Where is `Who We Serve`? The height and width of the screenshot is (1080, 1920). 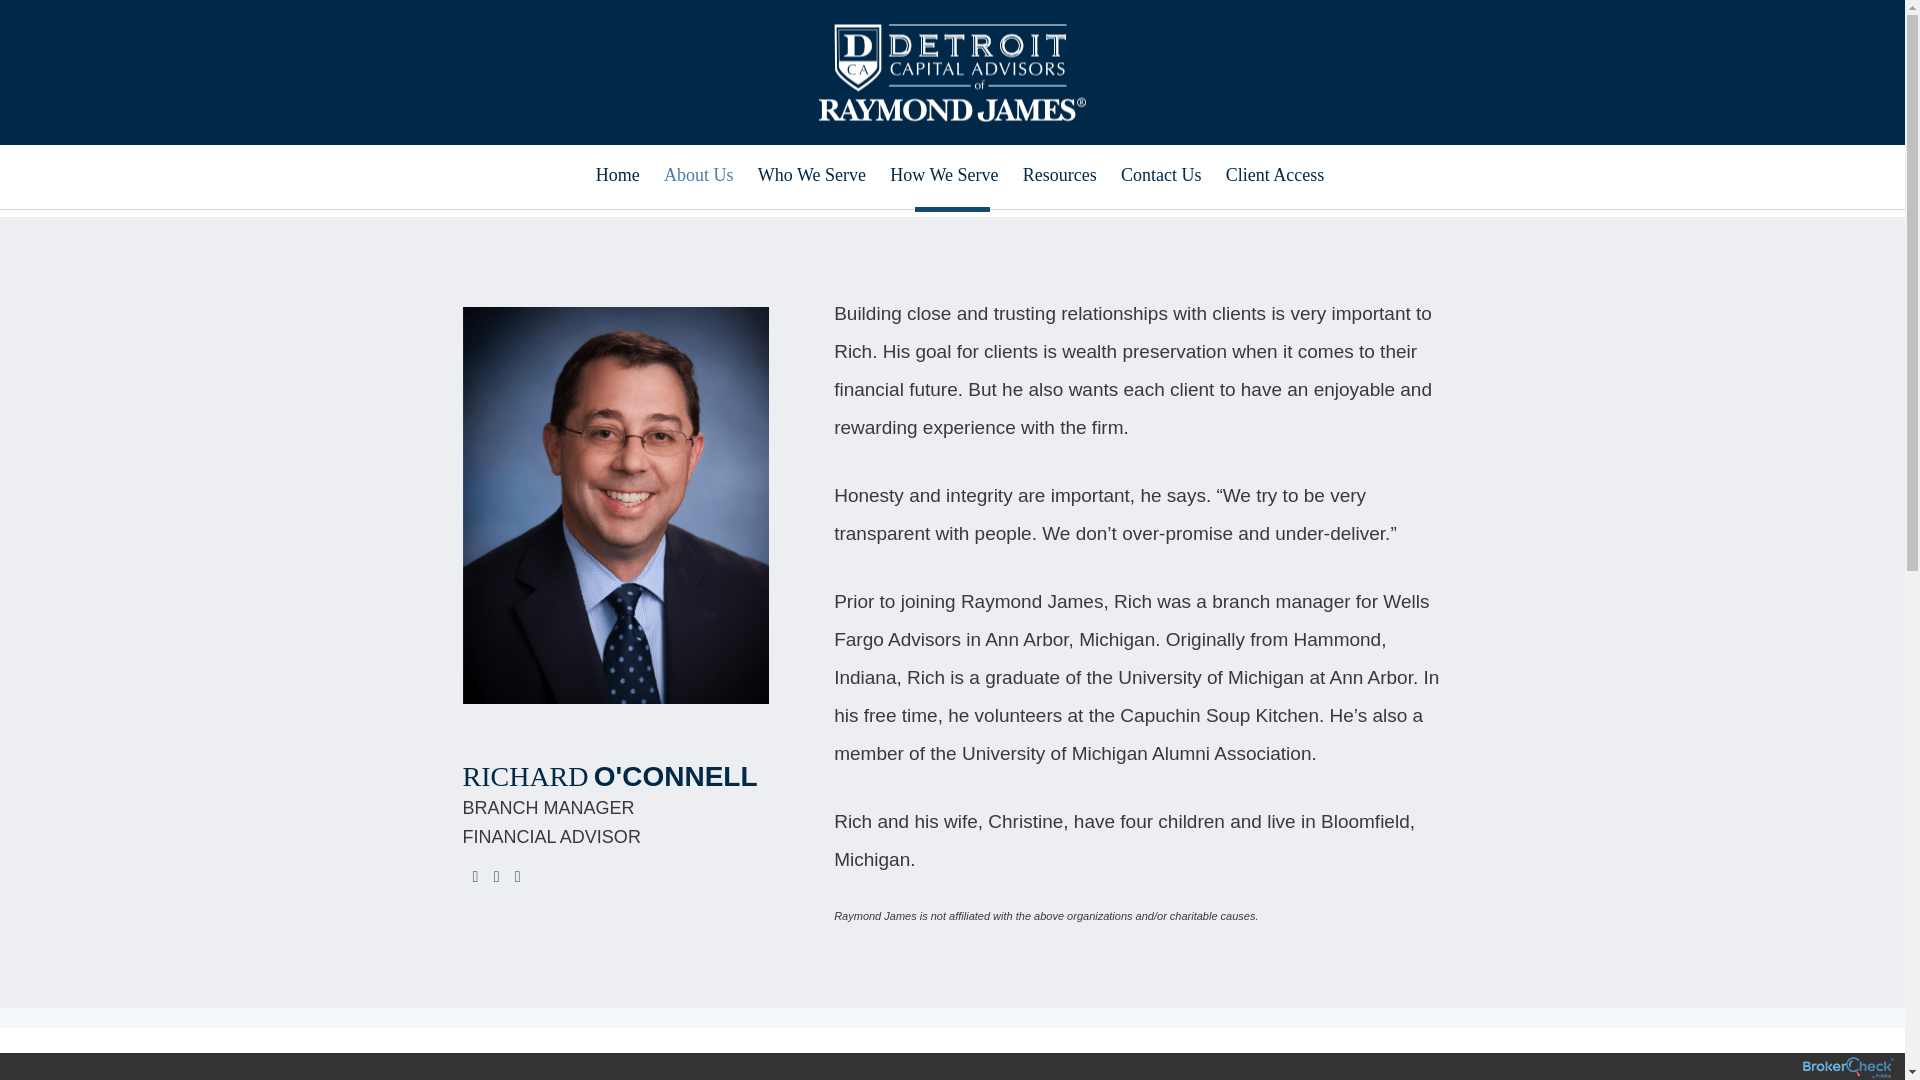 Who We Serve is located at coordinates (810, 173).